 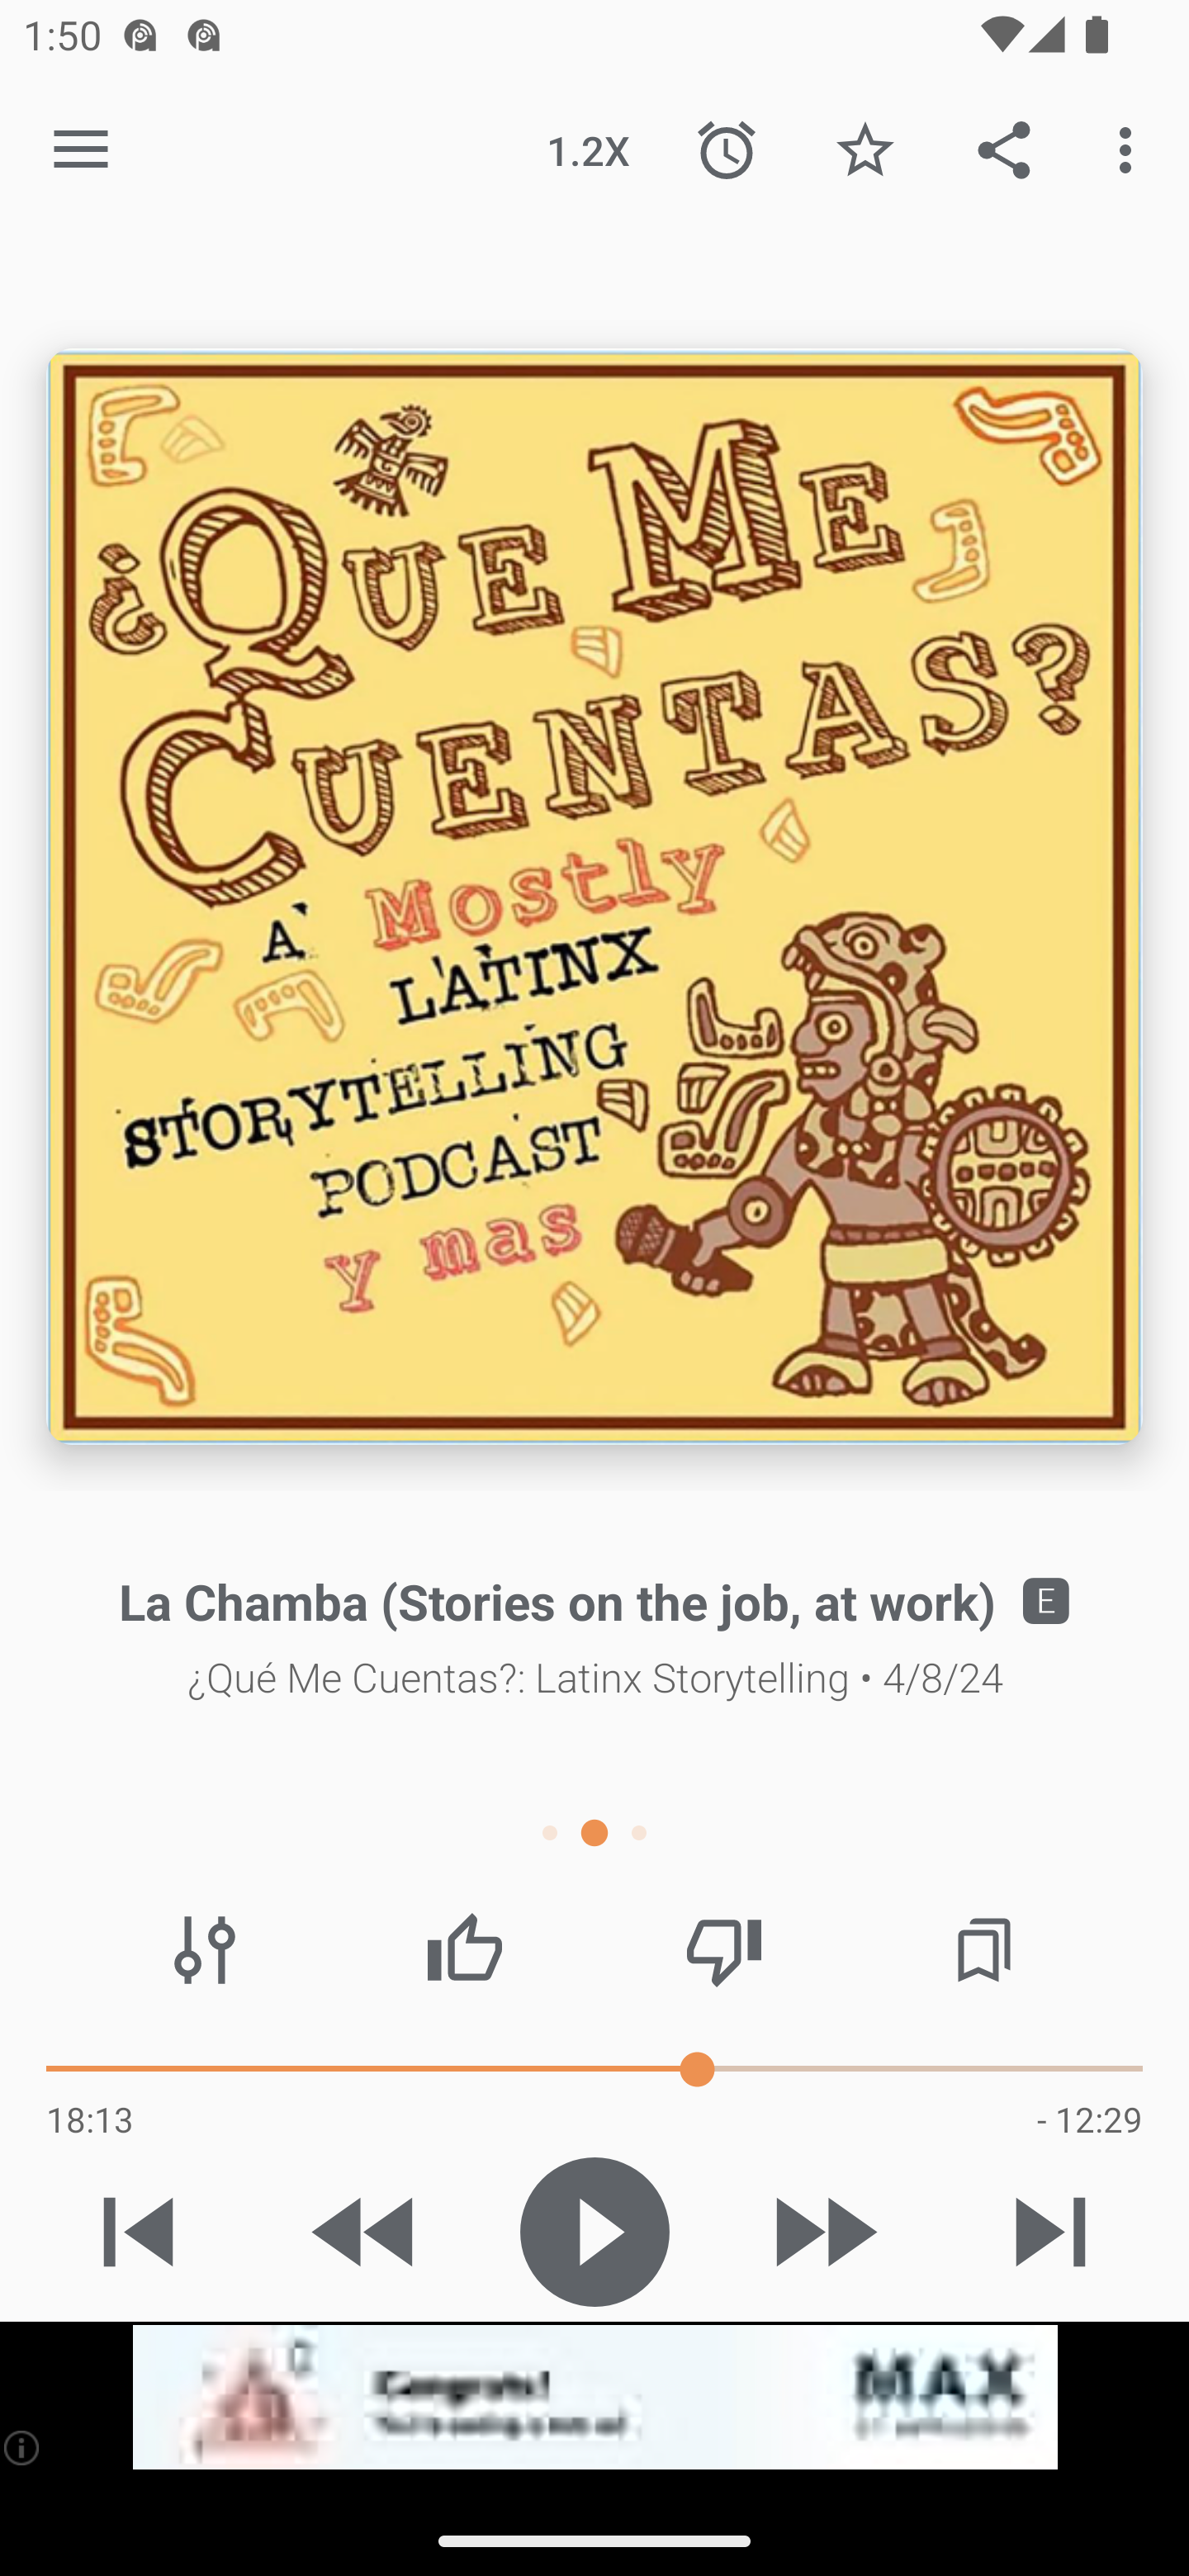 What do you see at coordinates (205, 1950) in the screenshot?
I see `Audio effects` at bounding box center [205, 1950].